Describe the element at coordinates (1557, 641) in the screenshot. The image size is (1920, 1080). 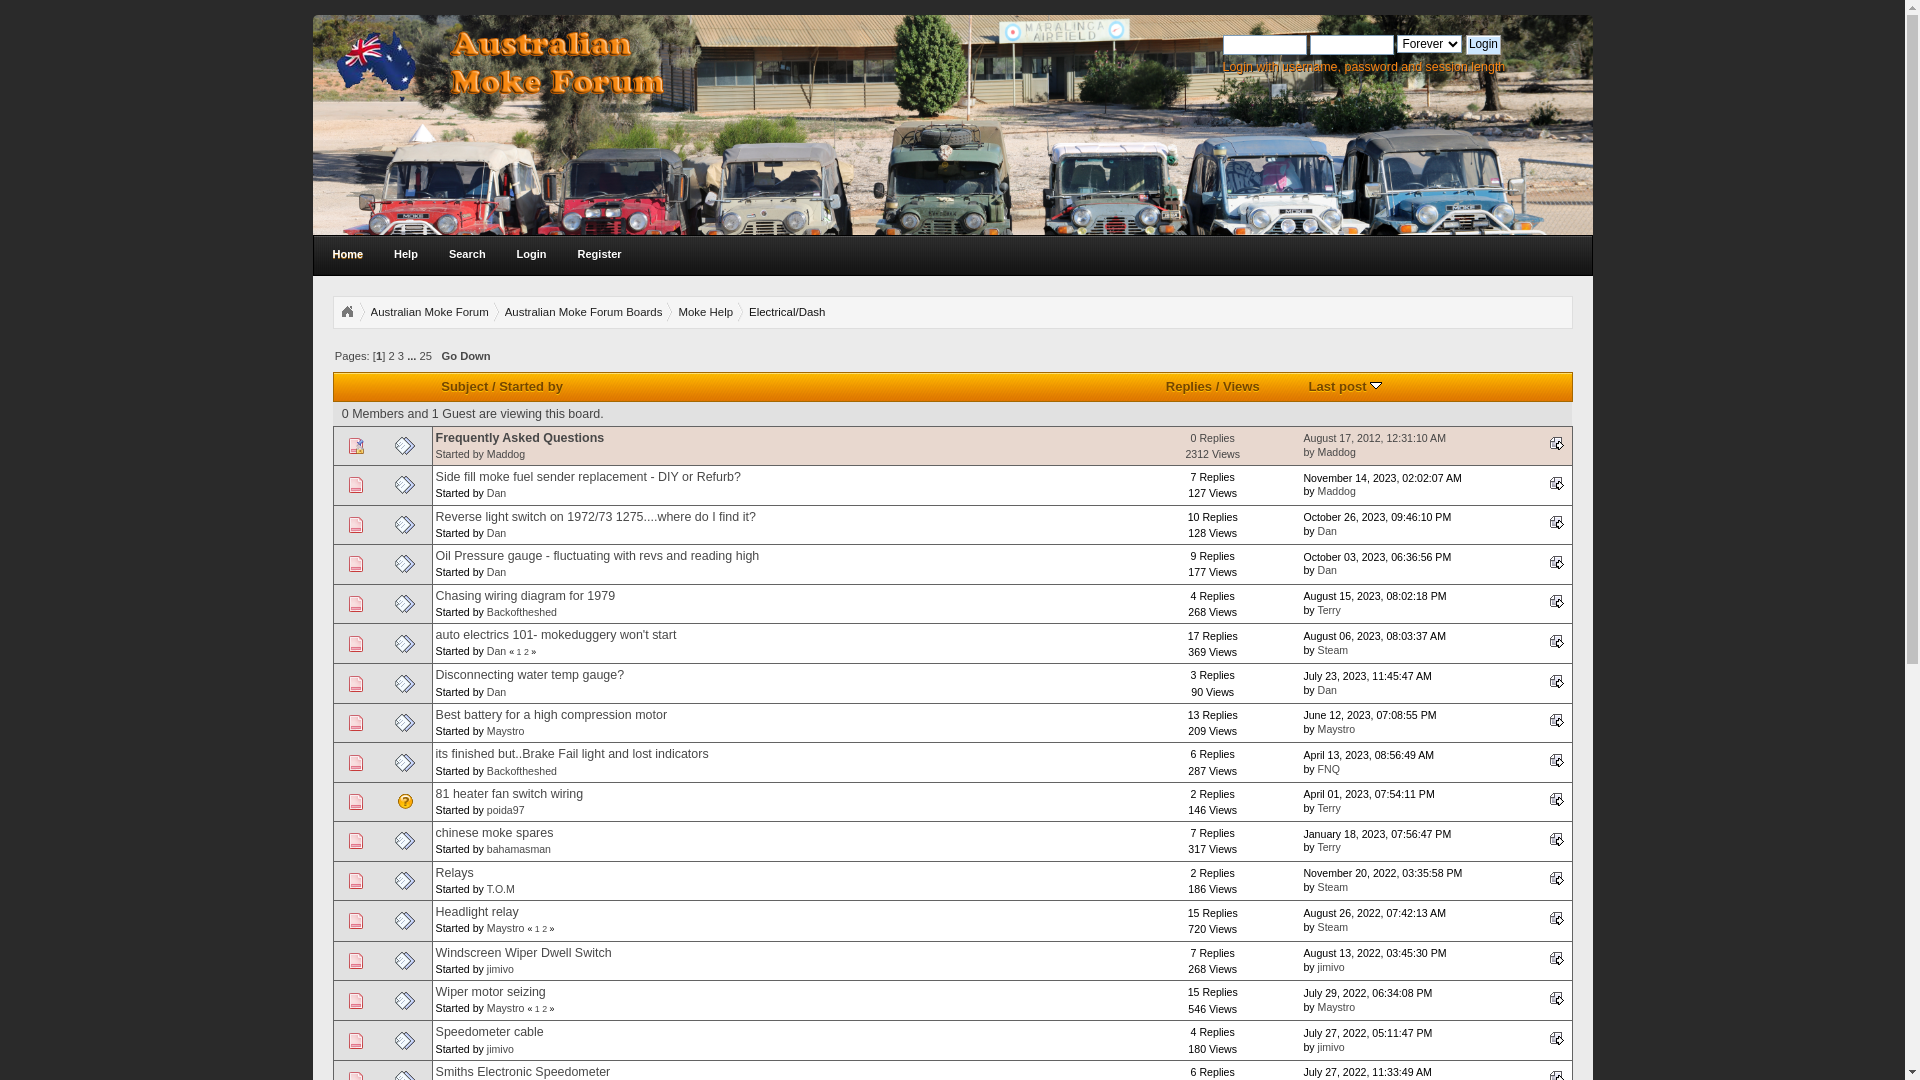
I see `Last post` at that location.